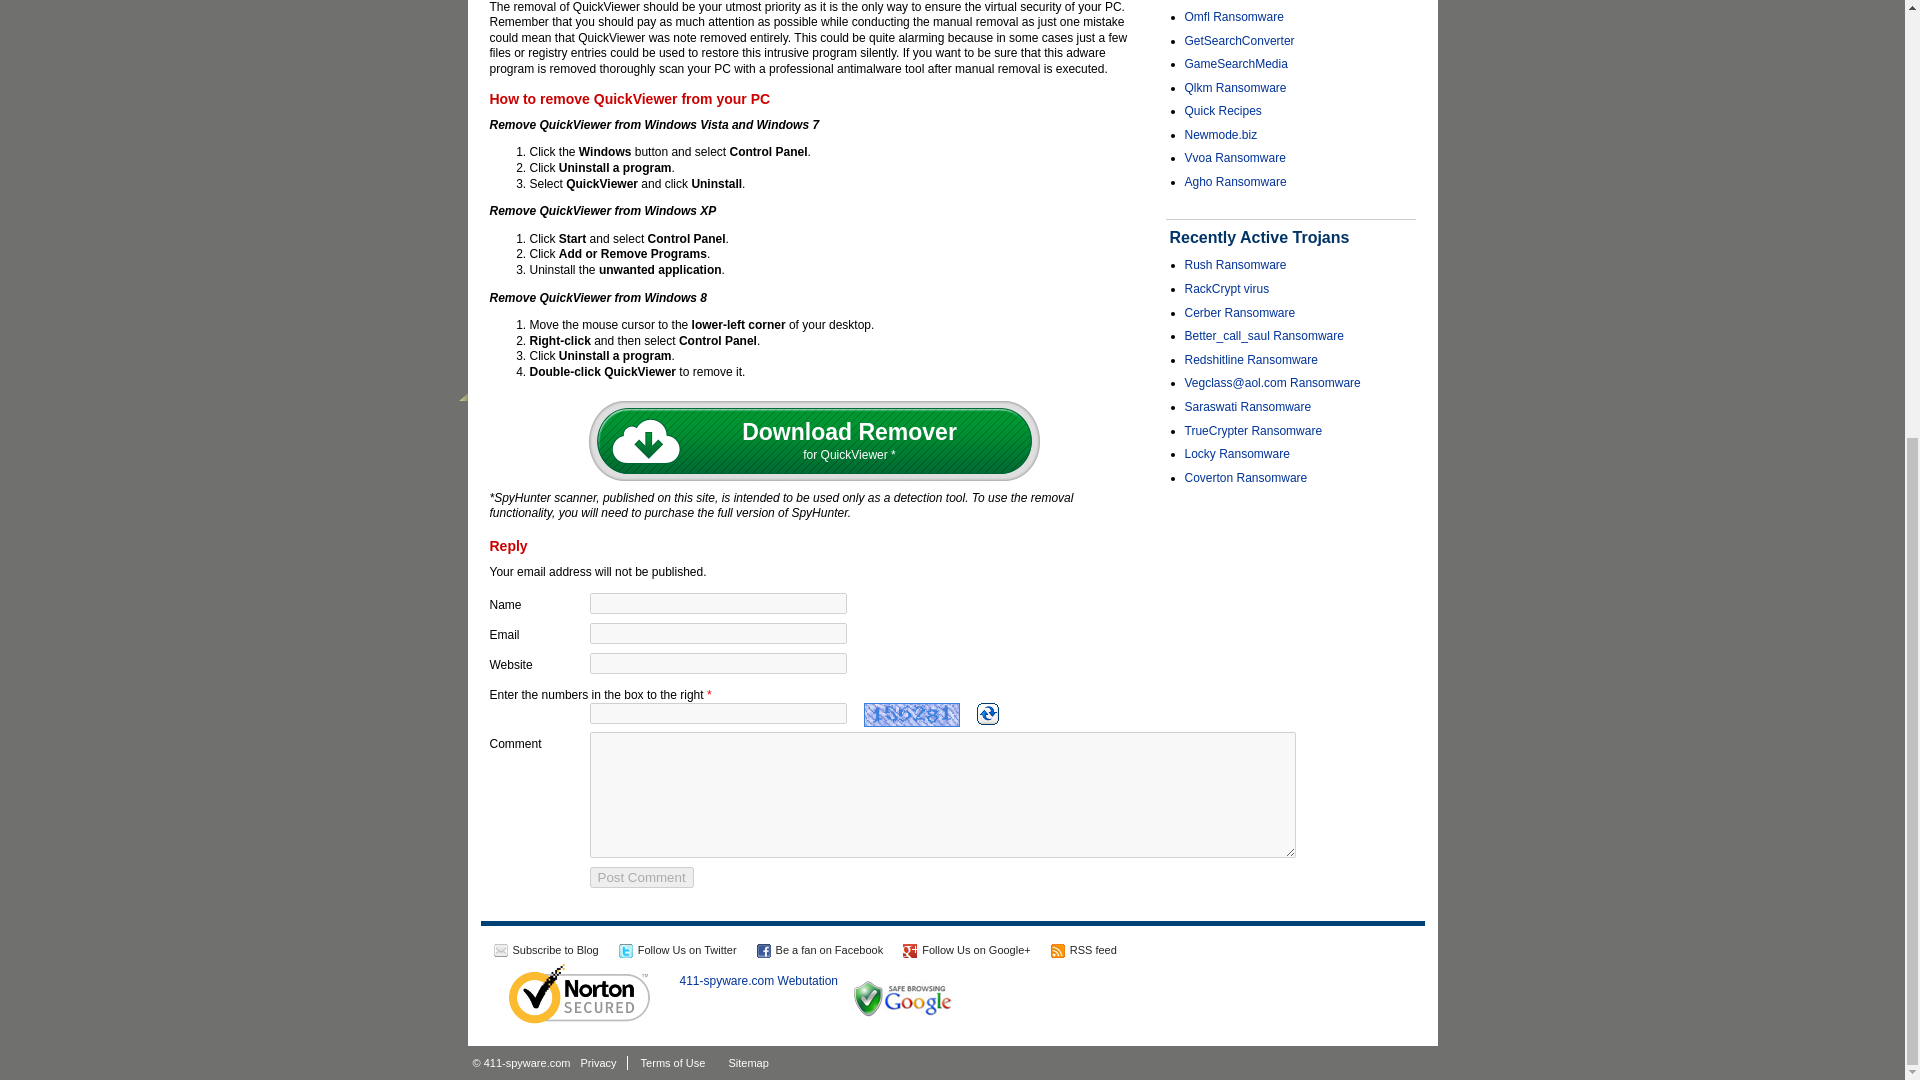 The image size is (1920, 1080). I want to click on Qlkm Ransomware, so click(1235, 88).